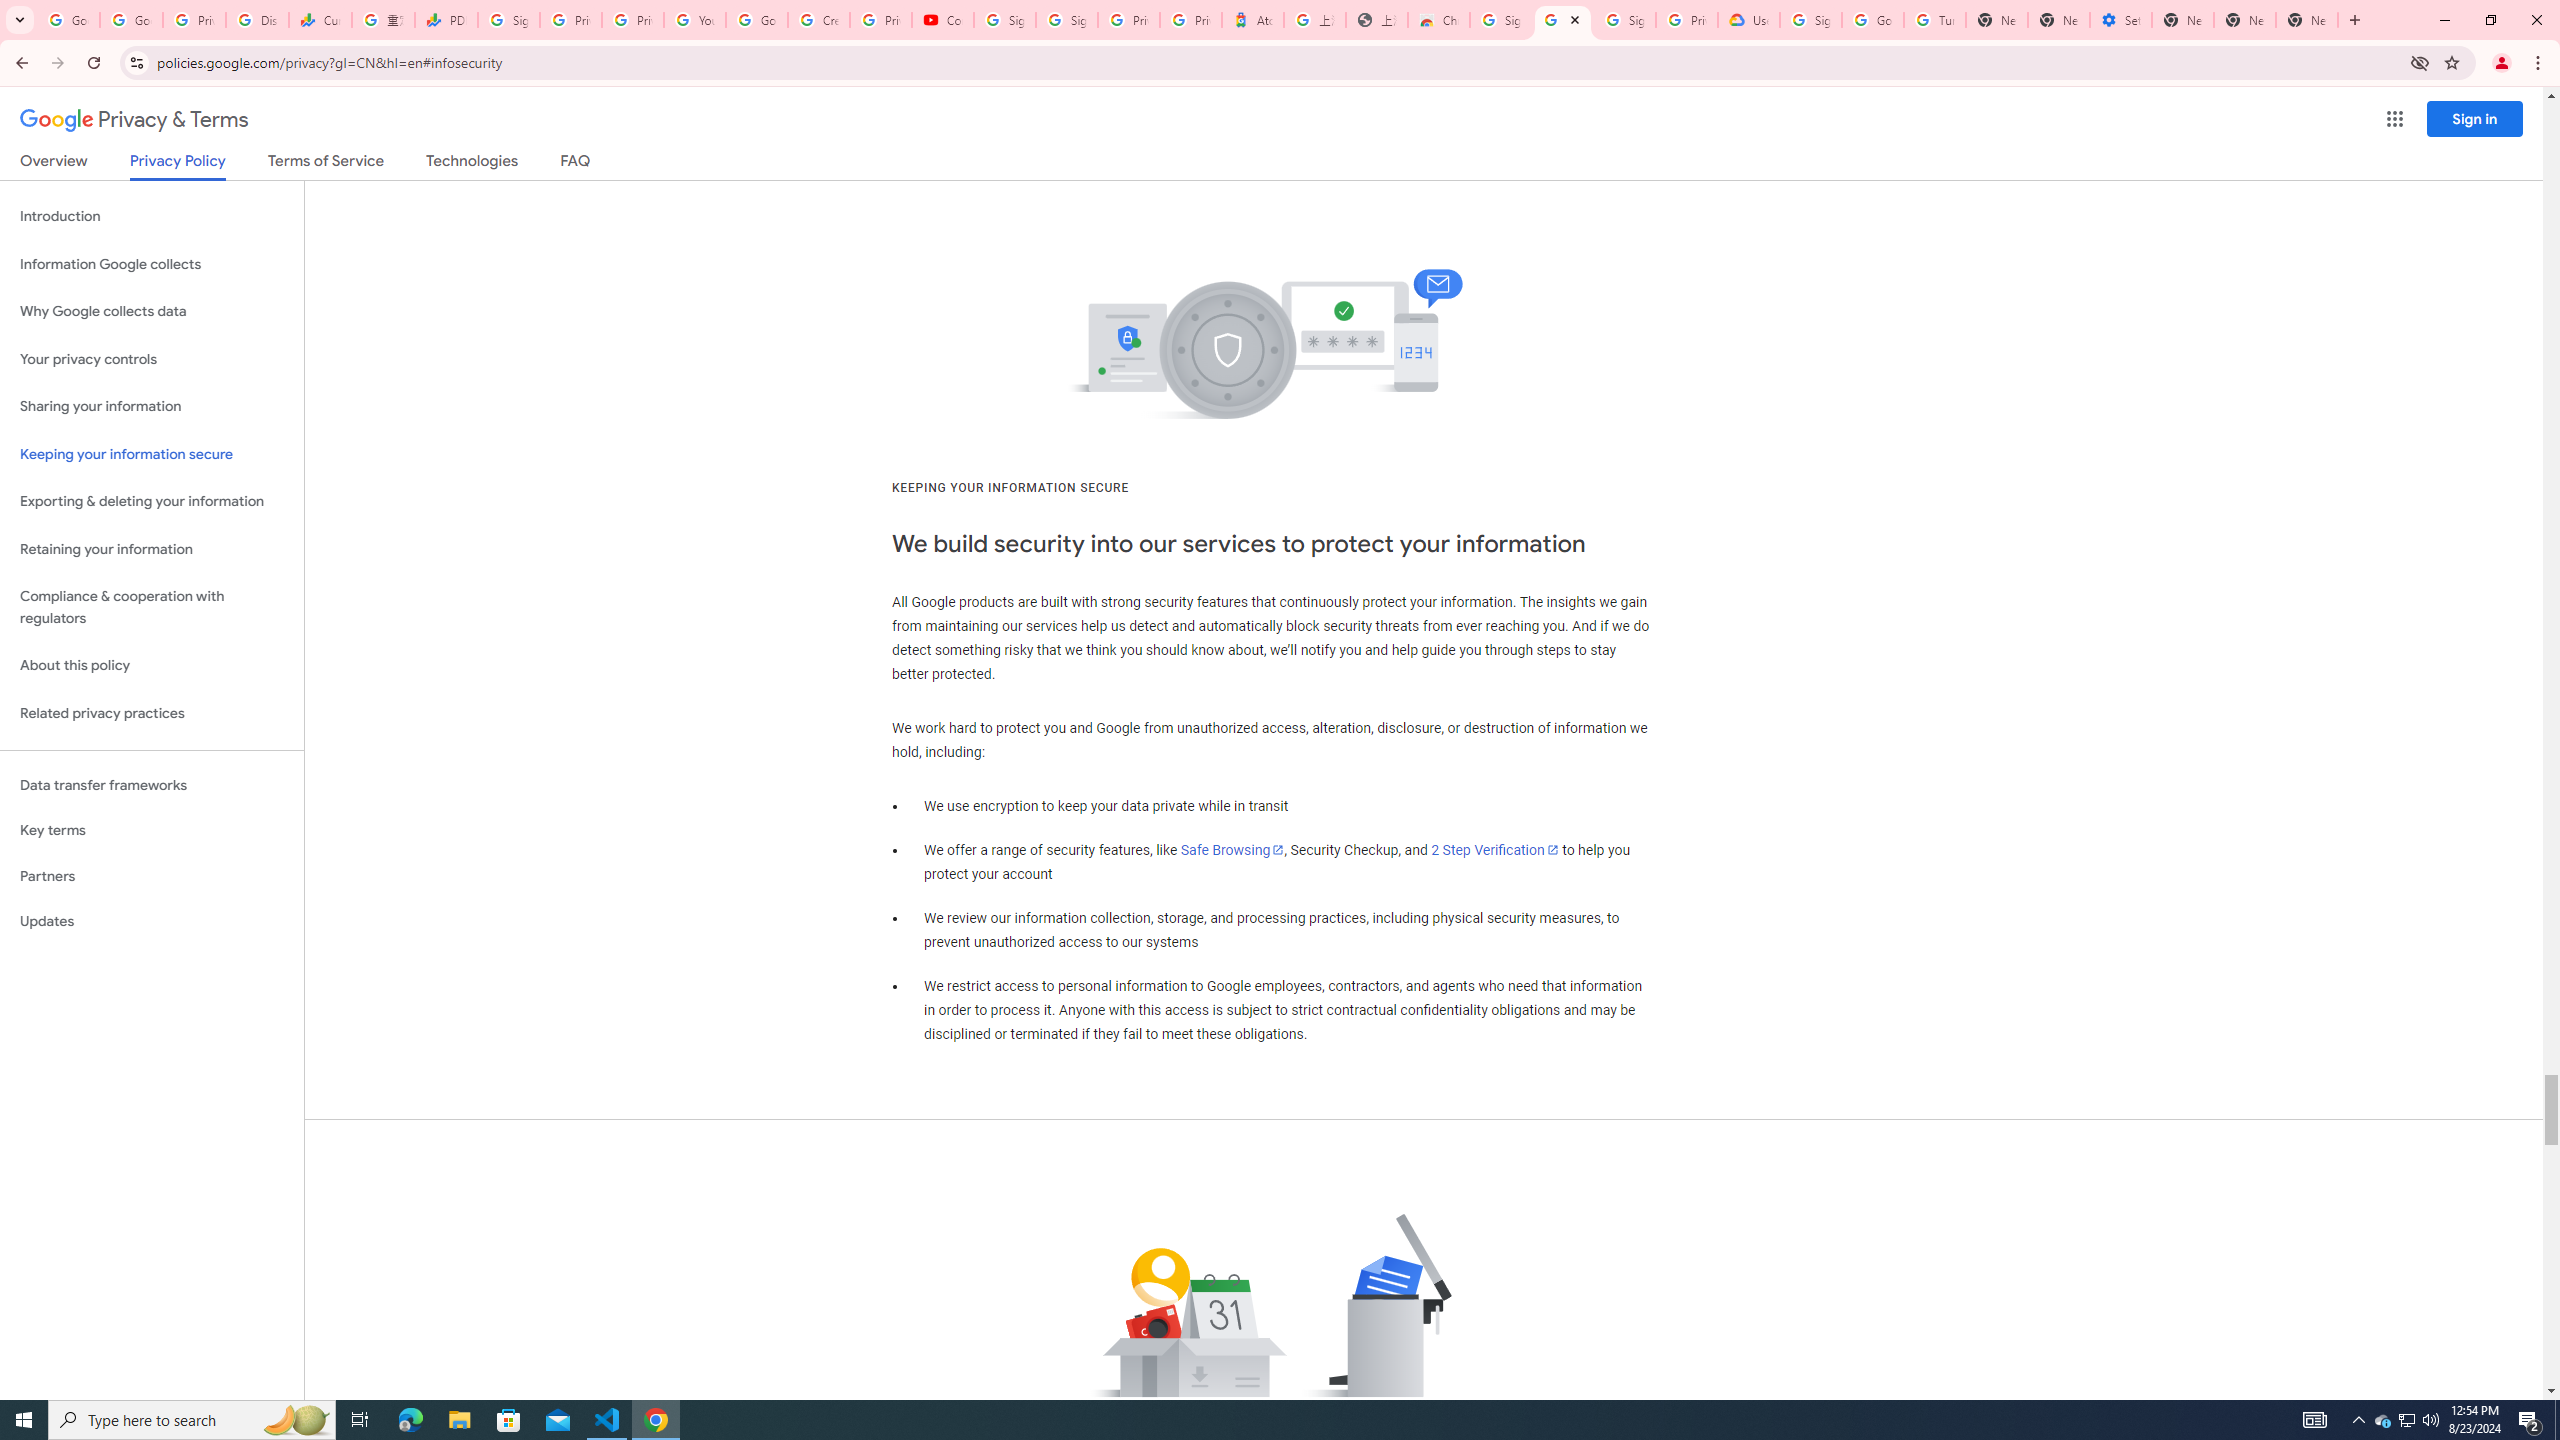  I want to click on Turn cookies on or off - Computer - Google Account Help, so click(1934, 20).